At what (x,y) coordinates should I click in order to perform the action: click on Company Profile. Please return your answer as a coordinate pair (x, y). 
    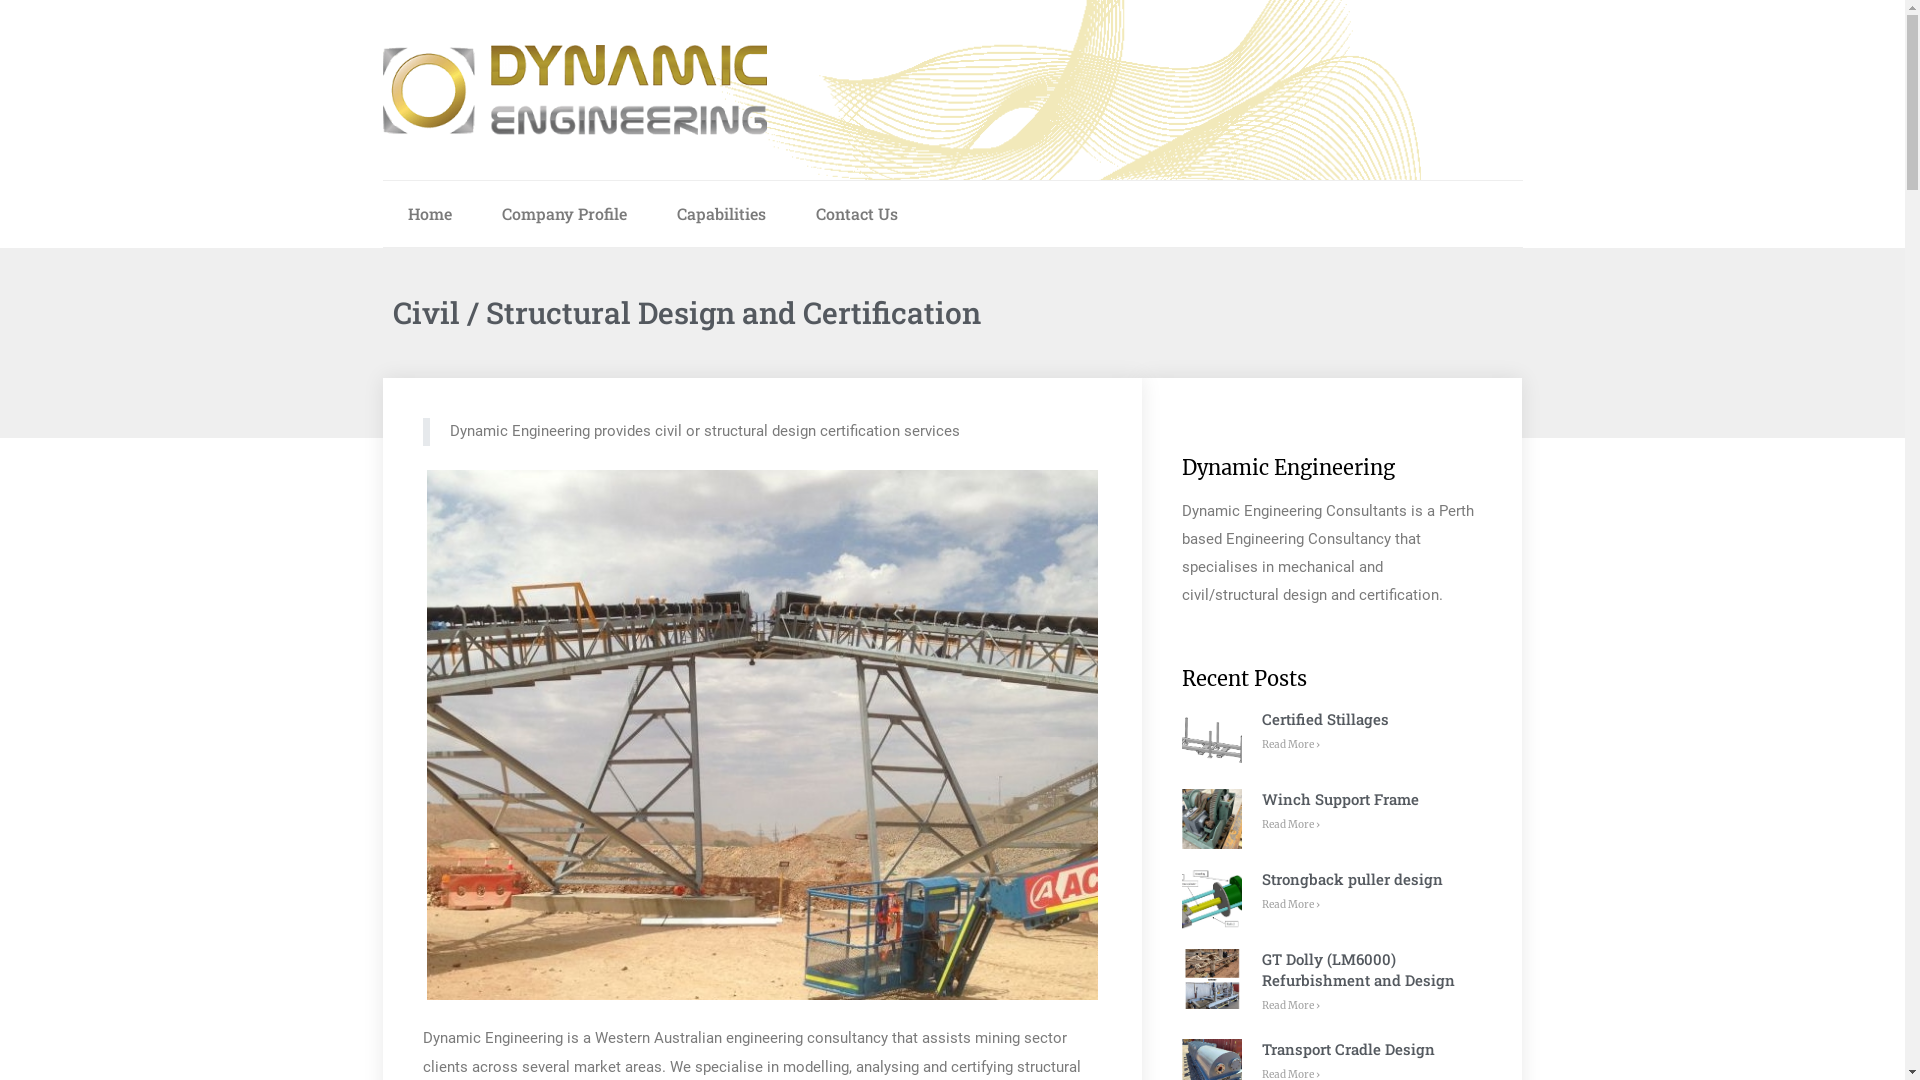
    Looking at the image, I should click on (564, 214).